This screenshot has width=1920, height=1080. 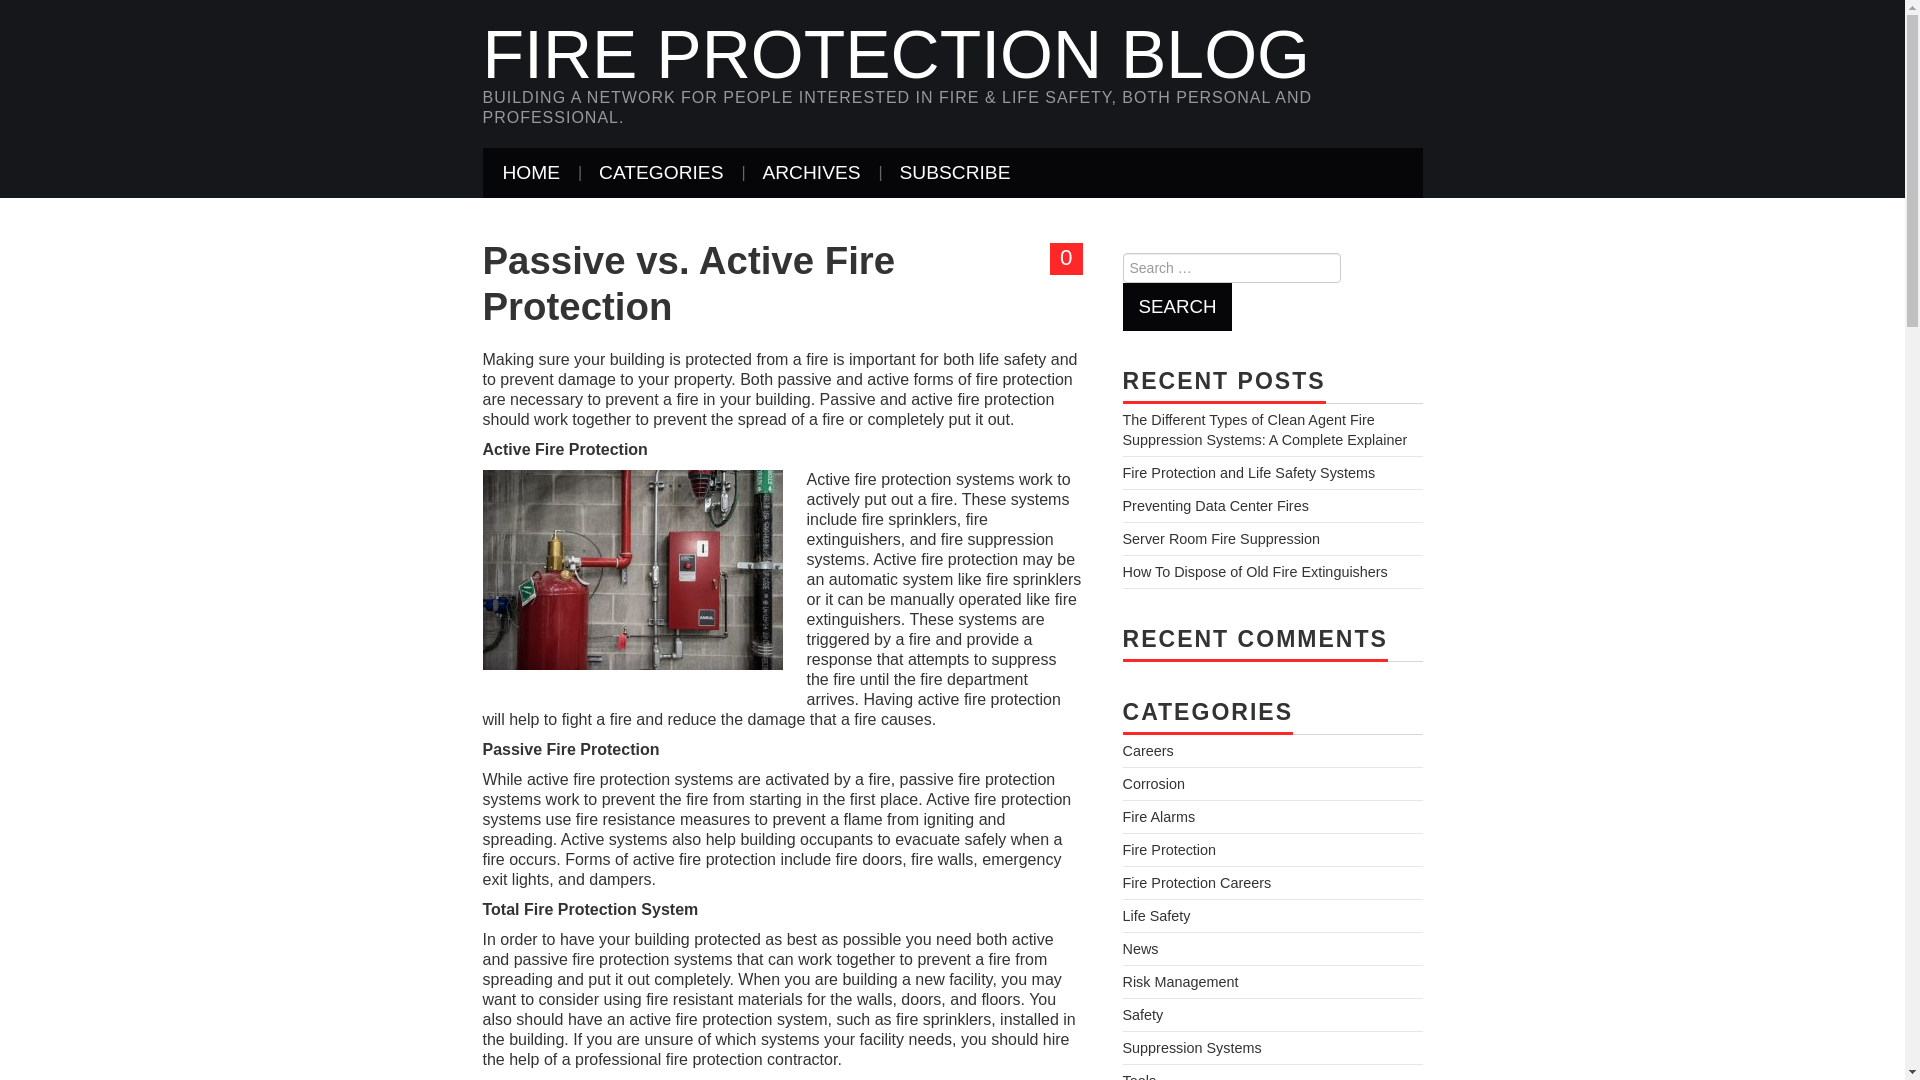 What do you see at coordinates (1158, 816) in the screenshot?
I see `Fire Alarms` at bounding box center [1158, 816].